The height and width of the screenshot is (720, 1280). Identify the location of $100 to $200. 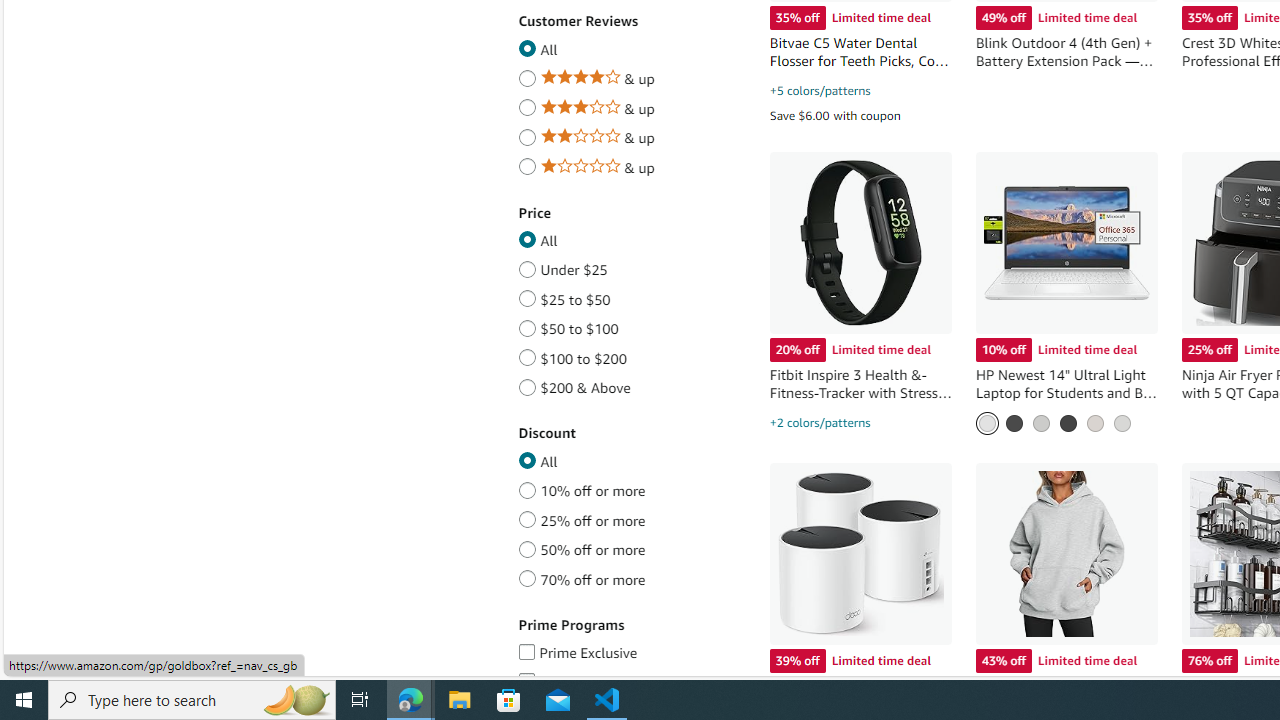
(527, 355).